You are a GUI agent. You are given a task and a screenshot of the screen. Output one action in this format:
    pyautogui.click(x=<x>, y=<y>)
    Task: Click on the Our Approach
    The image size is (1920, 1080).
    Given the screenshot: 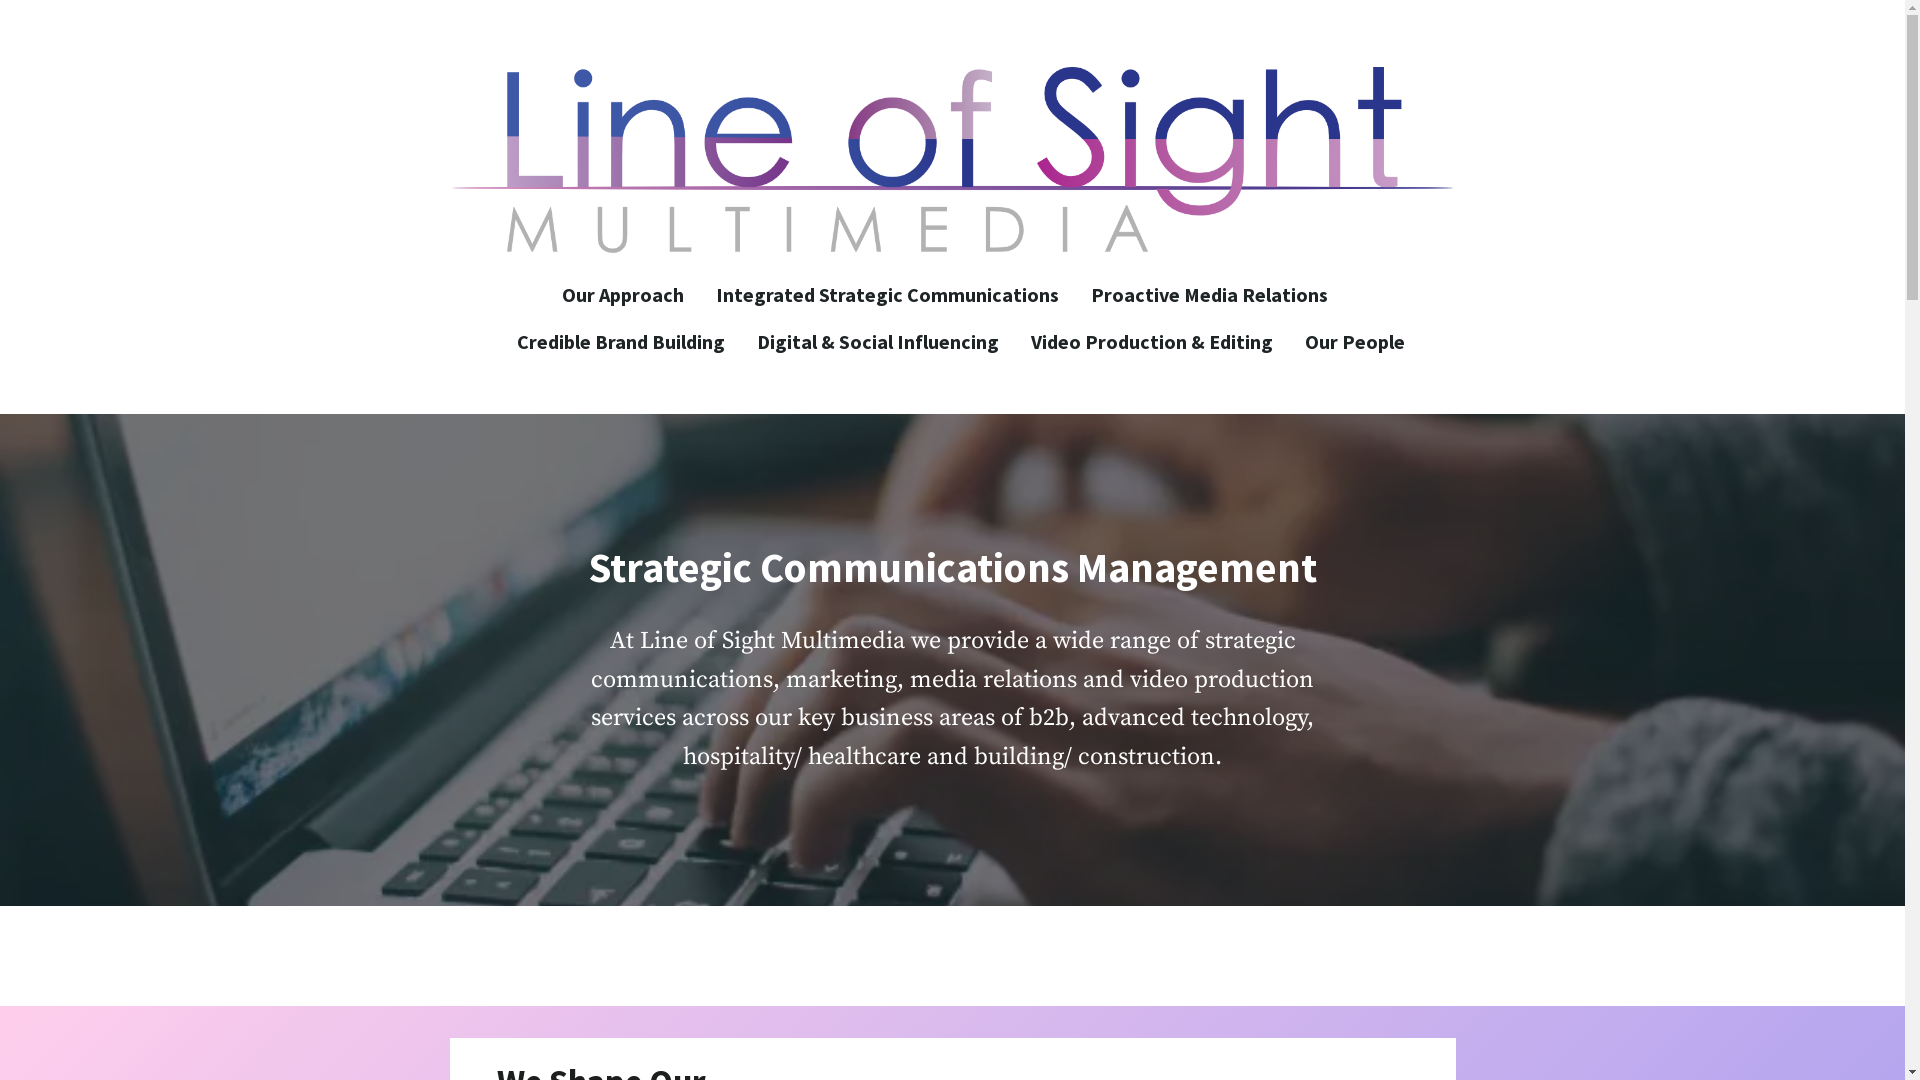 What is the action you would take?
    pyautogui.click(x=631, y=294)
    